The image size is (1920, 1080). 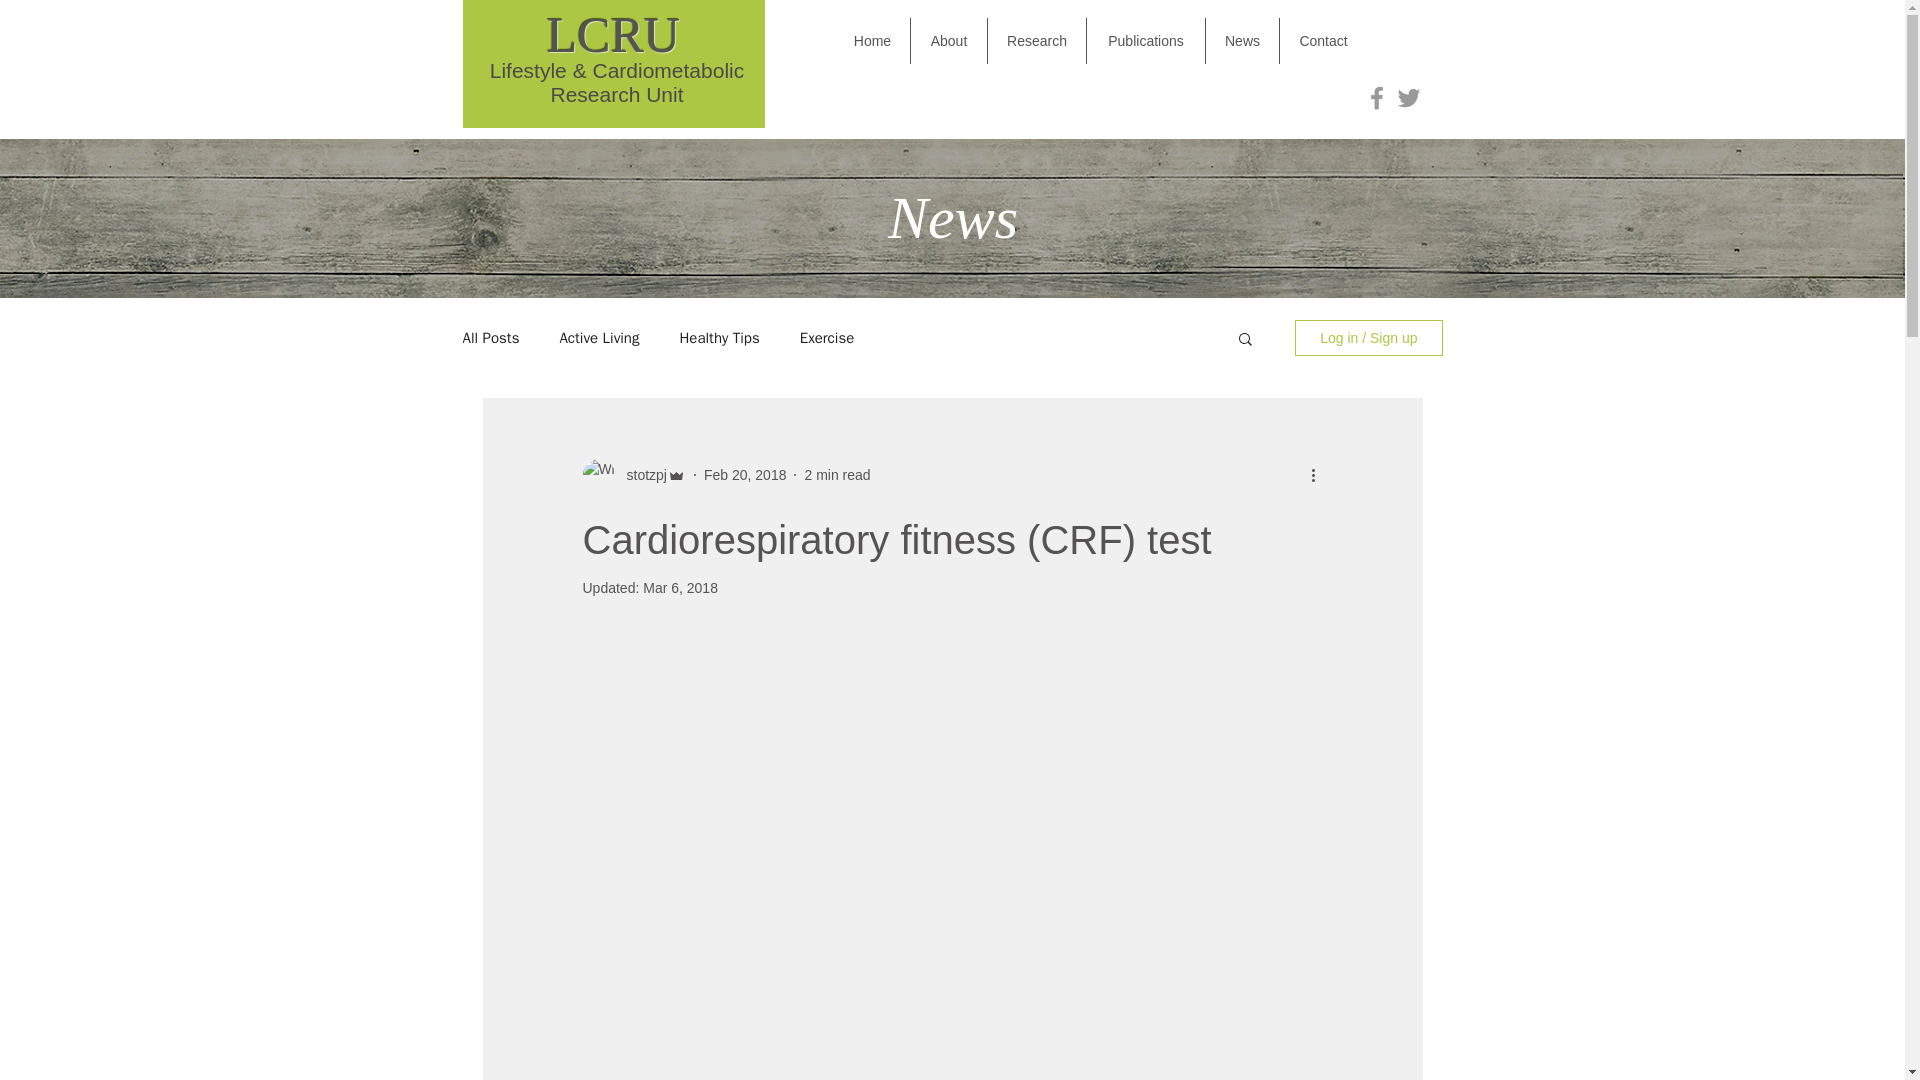 I want to click on LCRU, so click(x=613, y=34).